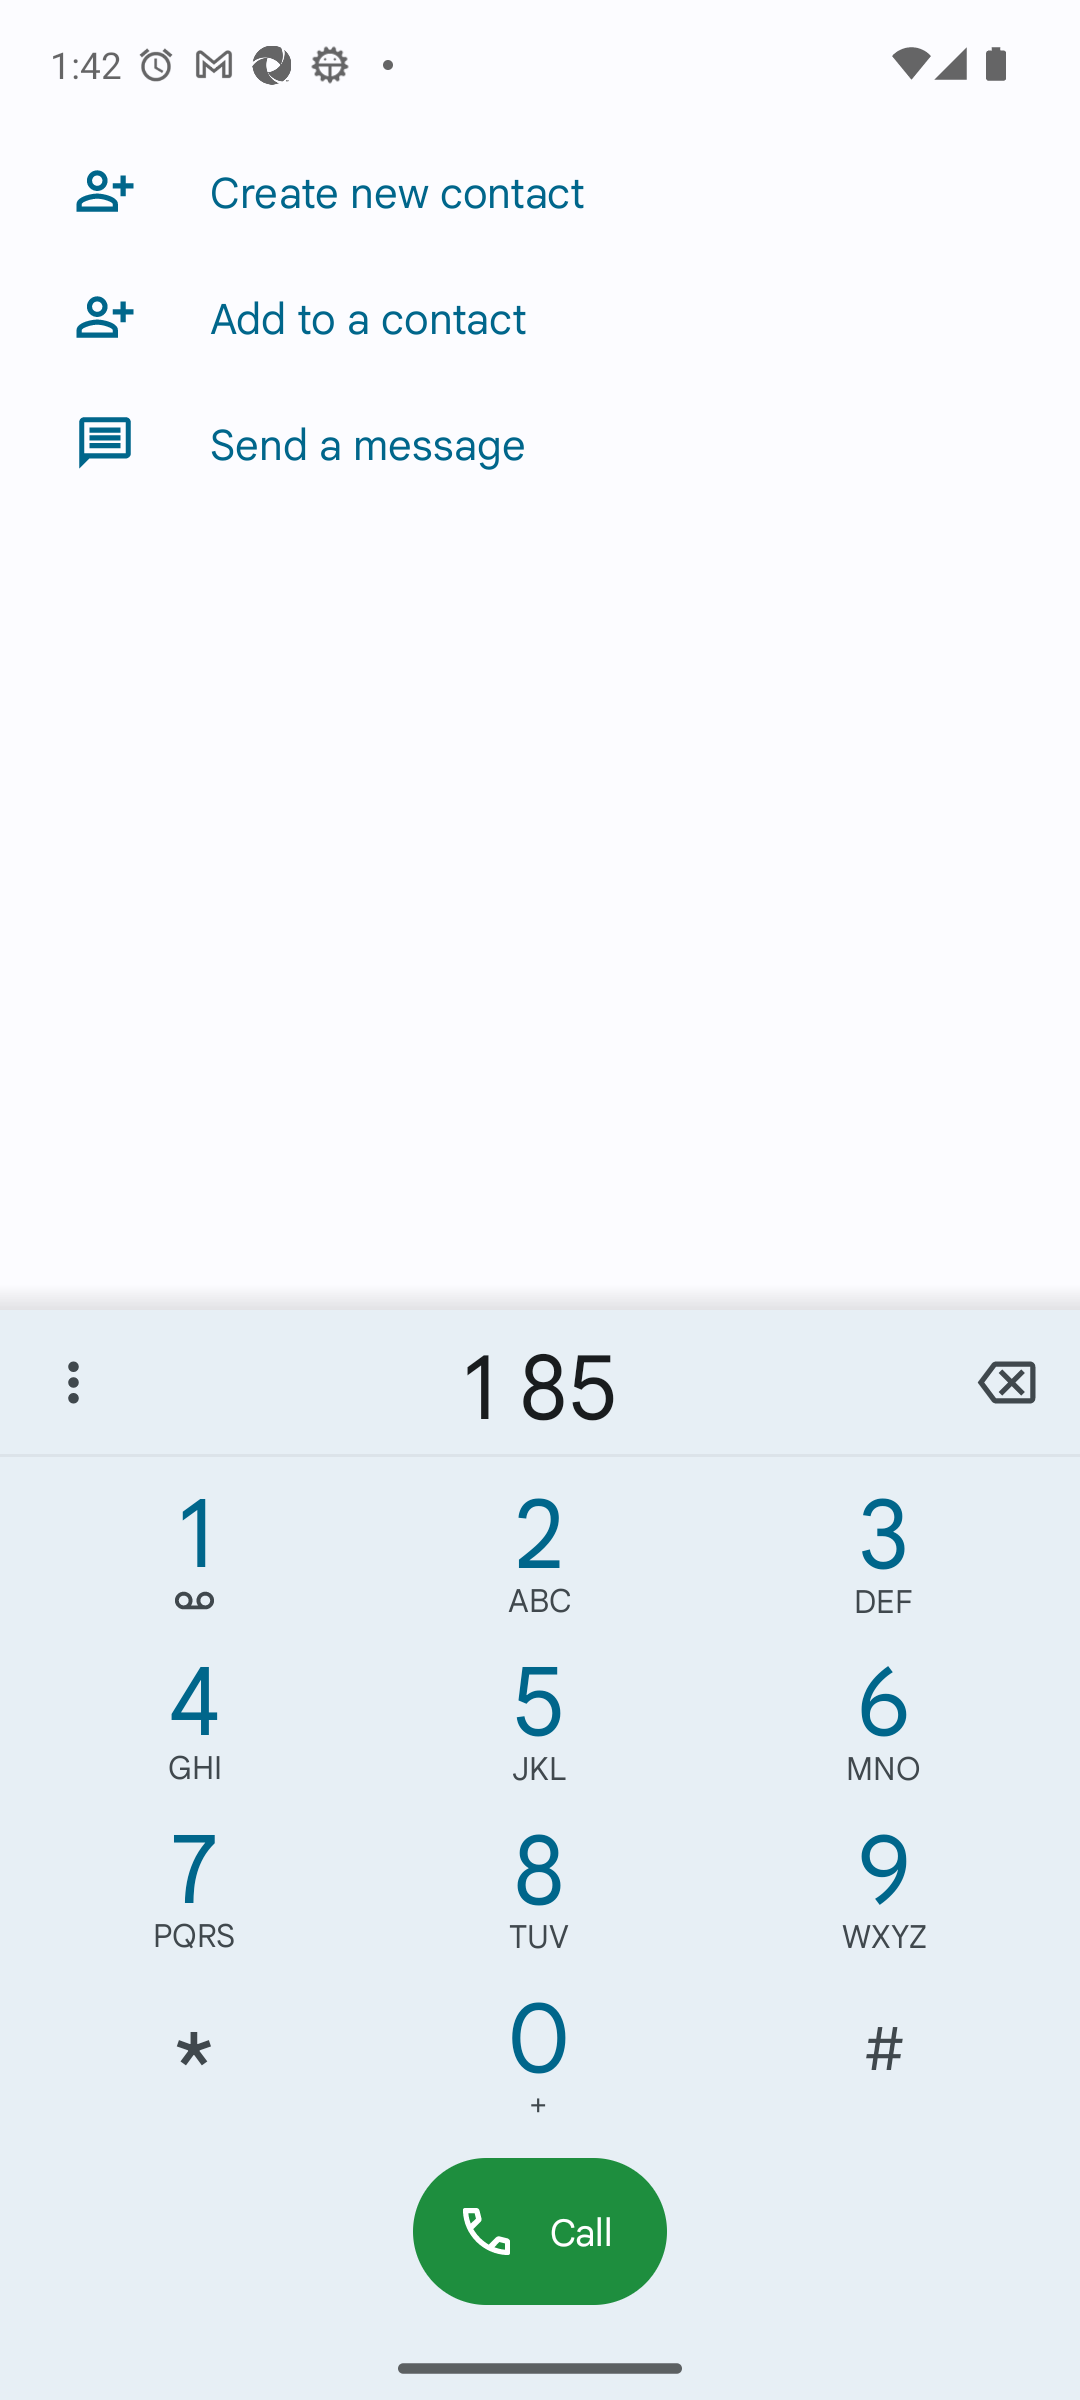  Describe the element at coordinates (194, 1562) in the screenshot. I see `1, 1` at that location.